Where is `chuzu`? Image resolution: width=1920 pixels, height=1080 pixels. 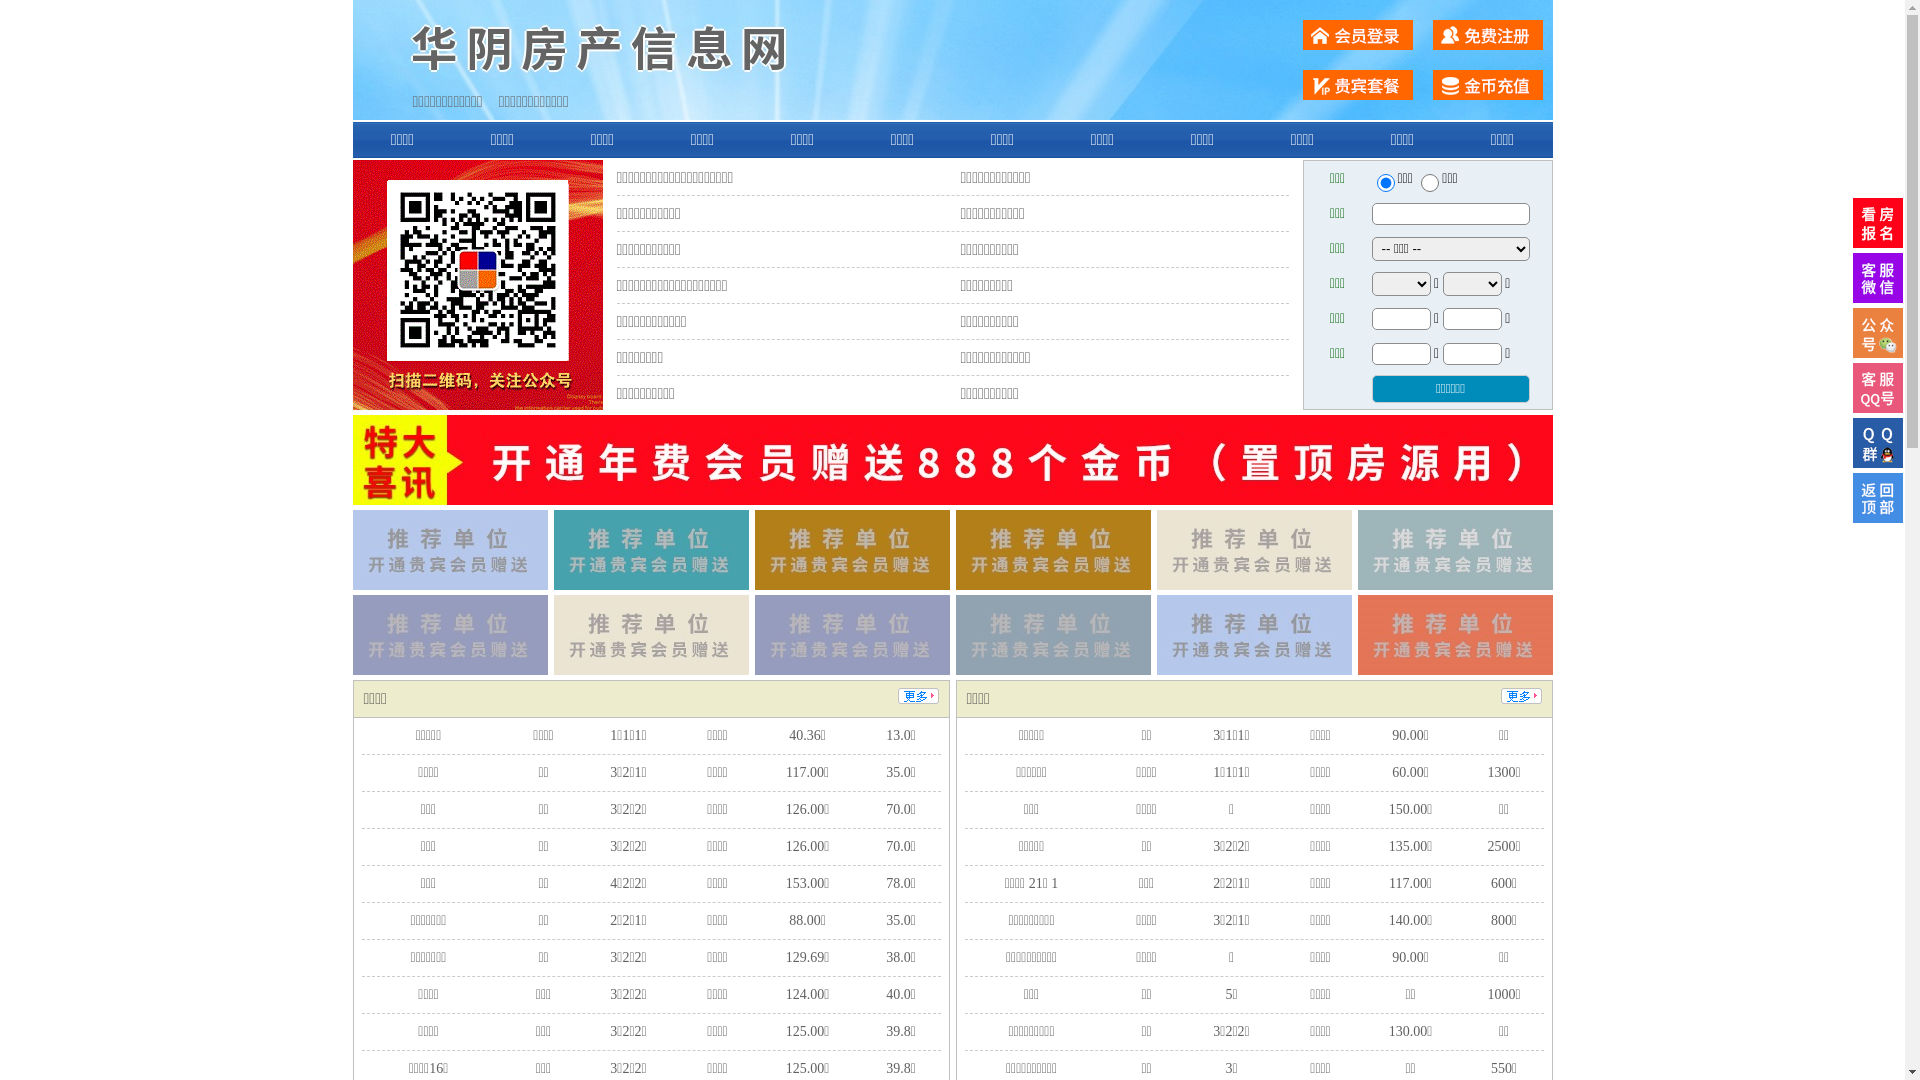
chuzu is located at coordinates (1430, 183).